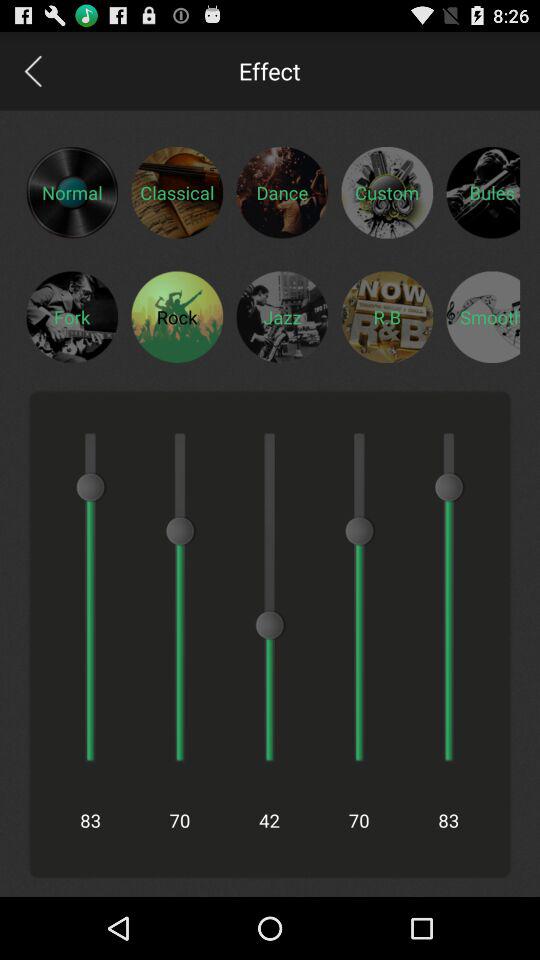  Describe the element at coordinates (32, 70) in the screenshot. I see `turn off app next to the effect icon` at that location.